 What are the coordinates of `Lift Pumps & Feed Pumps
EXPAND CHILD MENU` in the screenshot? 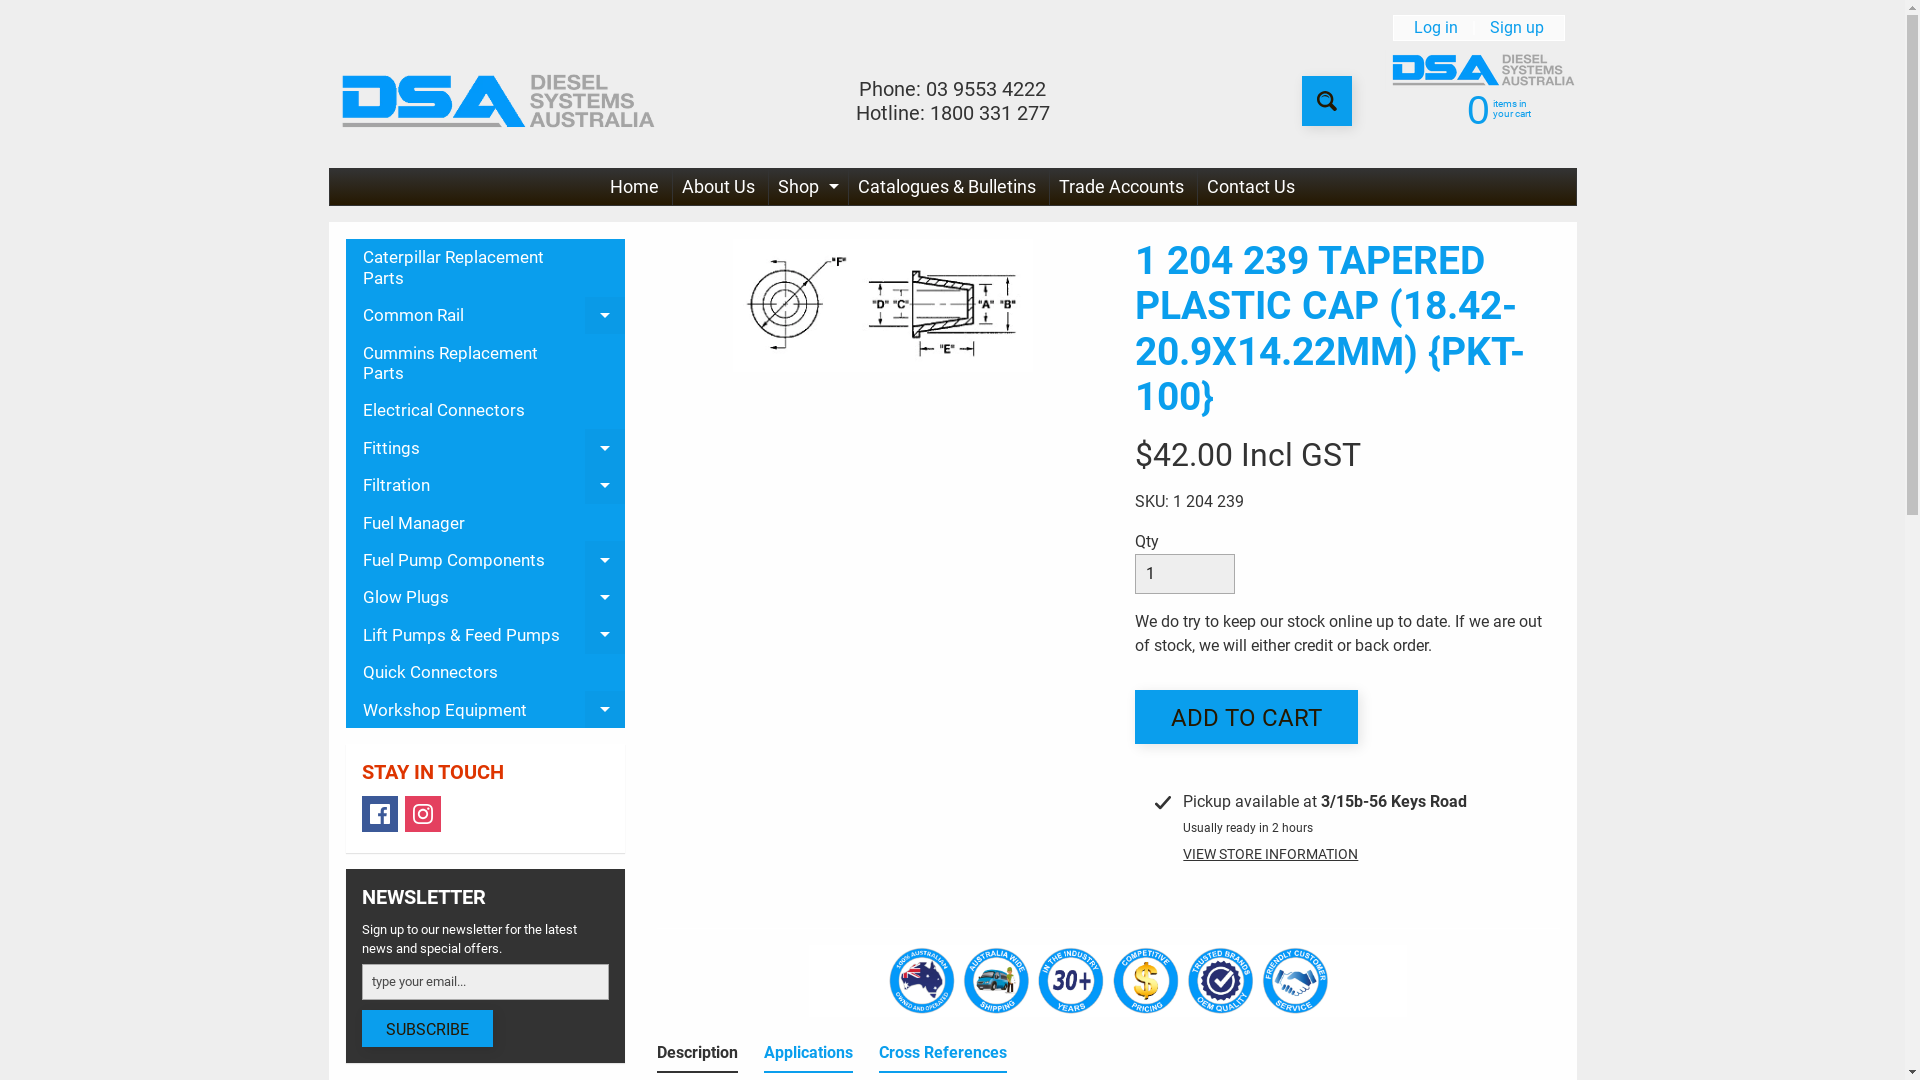 It's located at (486, 634).